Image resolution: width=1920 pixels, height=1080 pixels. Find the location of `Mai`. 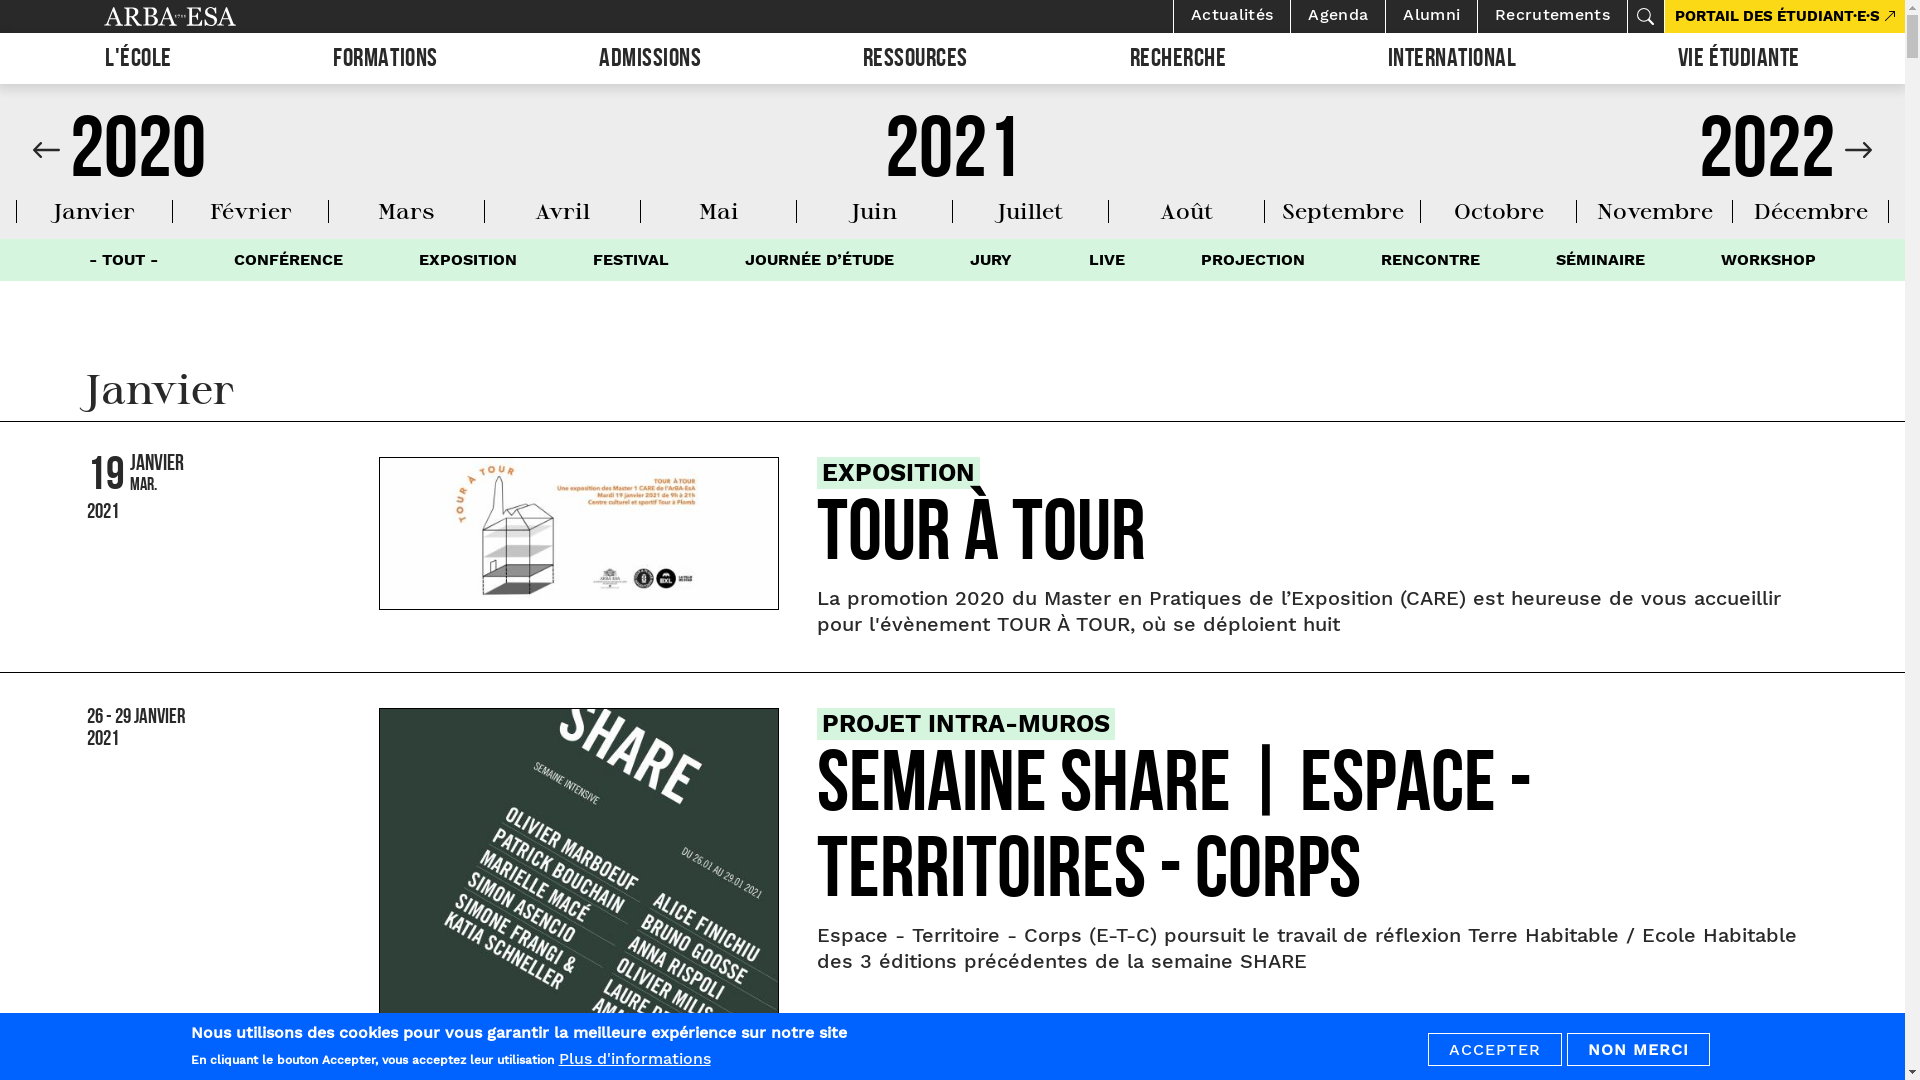

Mai is located at coordinates (718, 210).